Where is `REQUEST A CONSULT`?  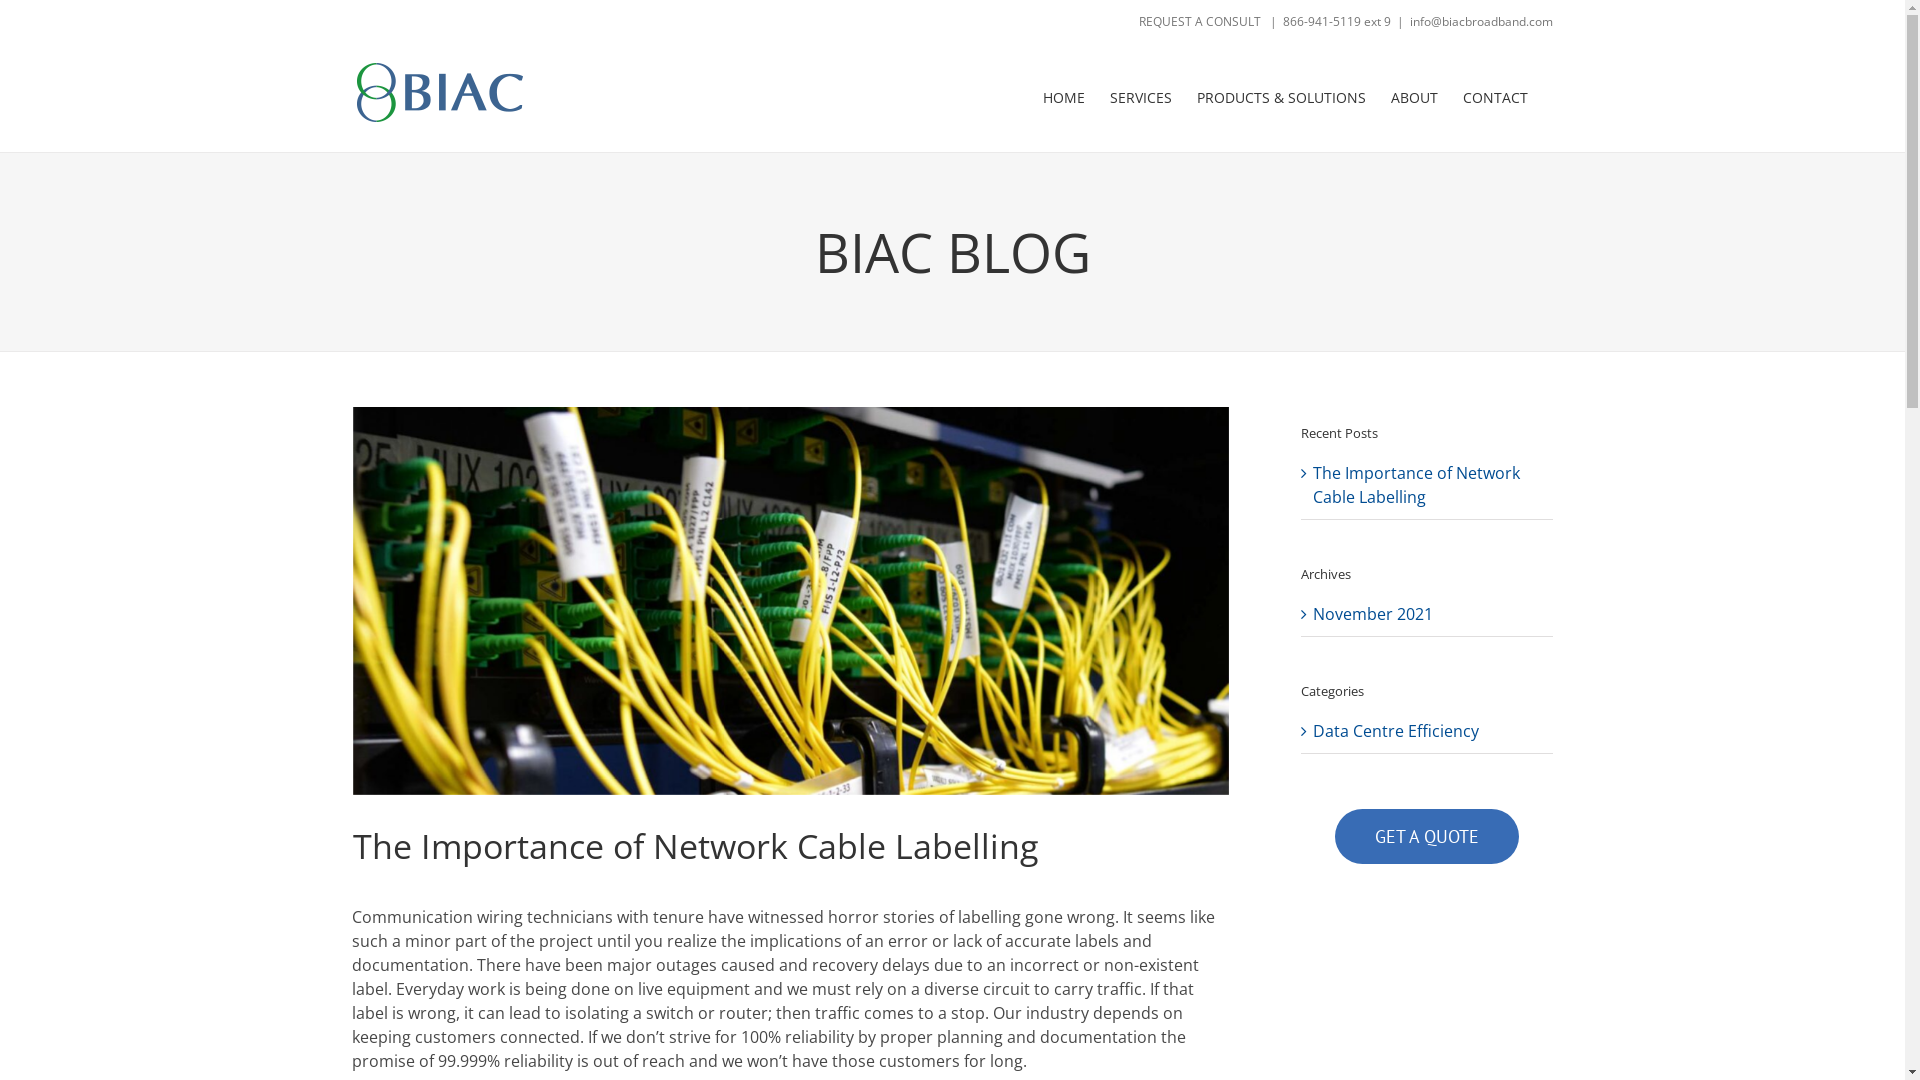 REQUEST A CONSULT is located at coordinates (1200, 22).